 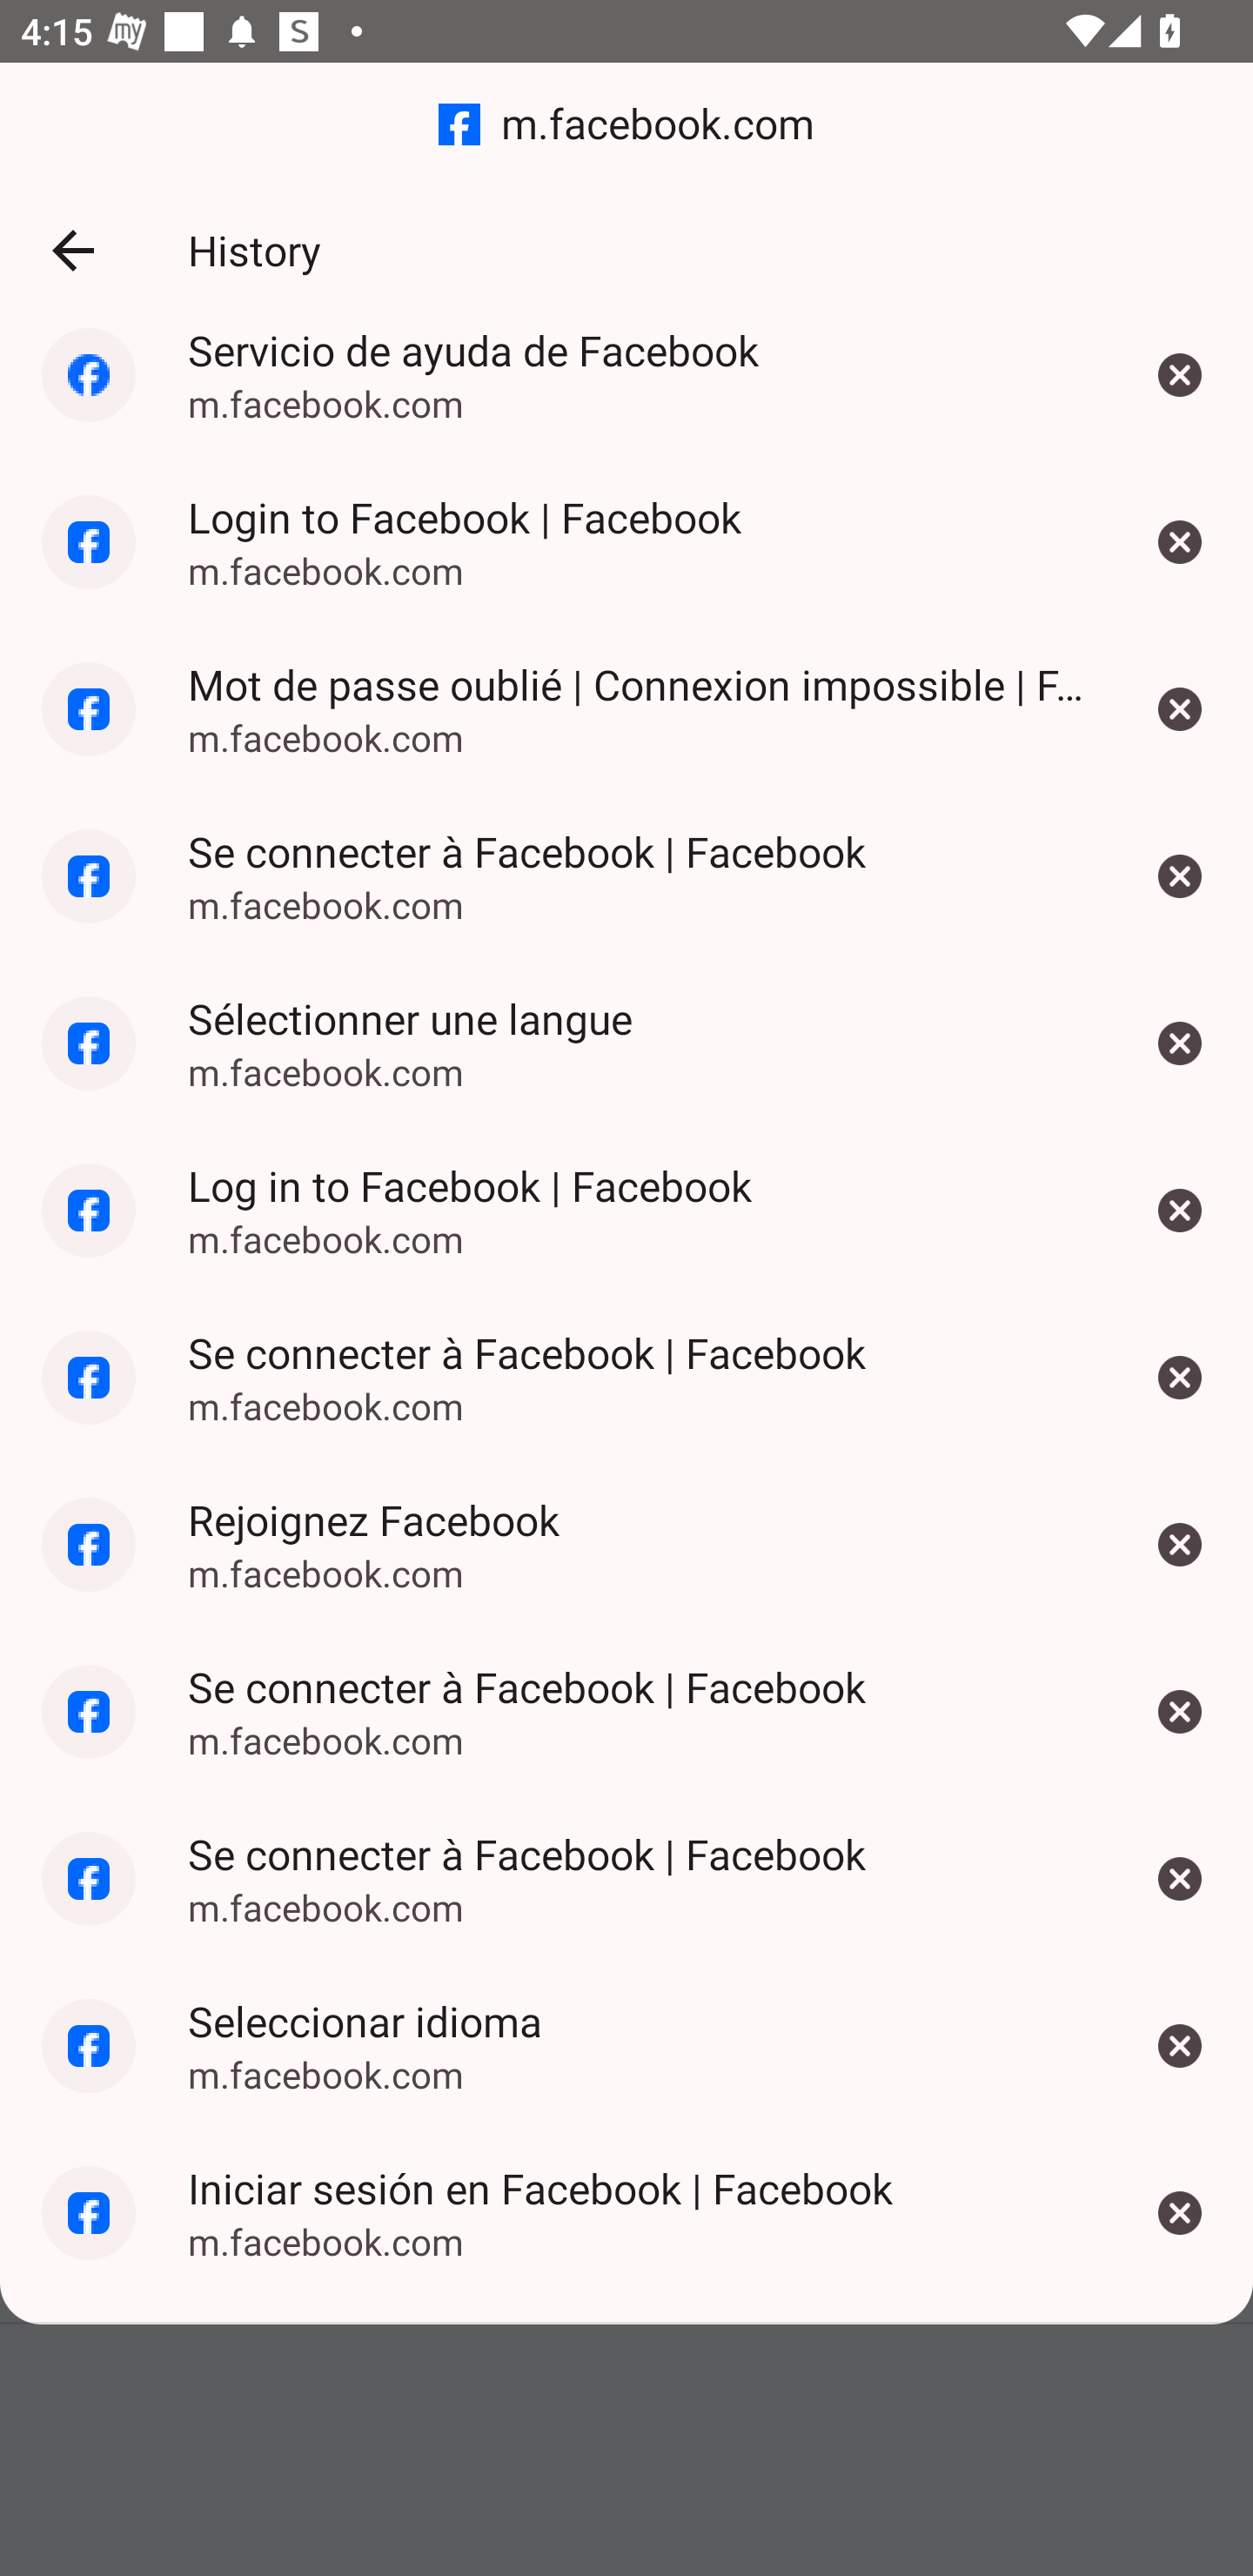 What do you see at coordinates (1180, 2214) in the screenshot?
I see `Iniciar sesión en Facebook | Facebook Remove` at bounding box center [1180, 2214].